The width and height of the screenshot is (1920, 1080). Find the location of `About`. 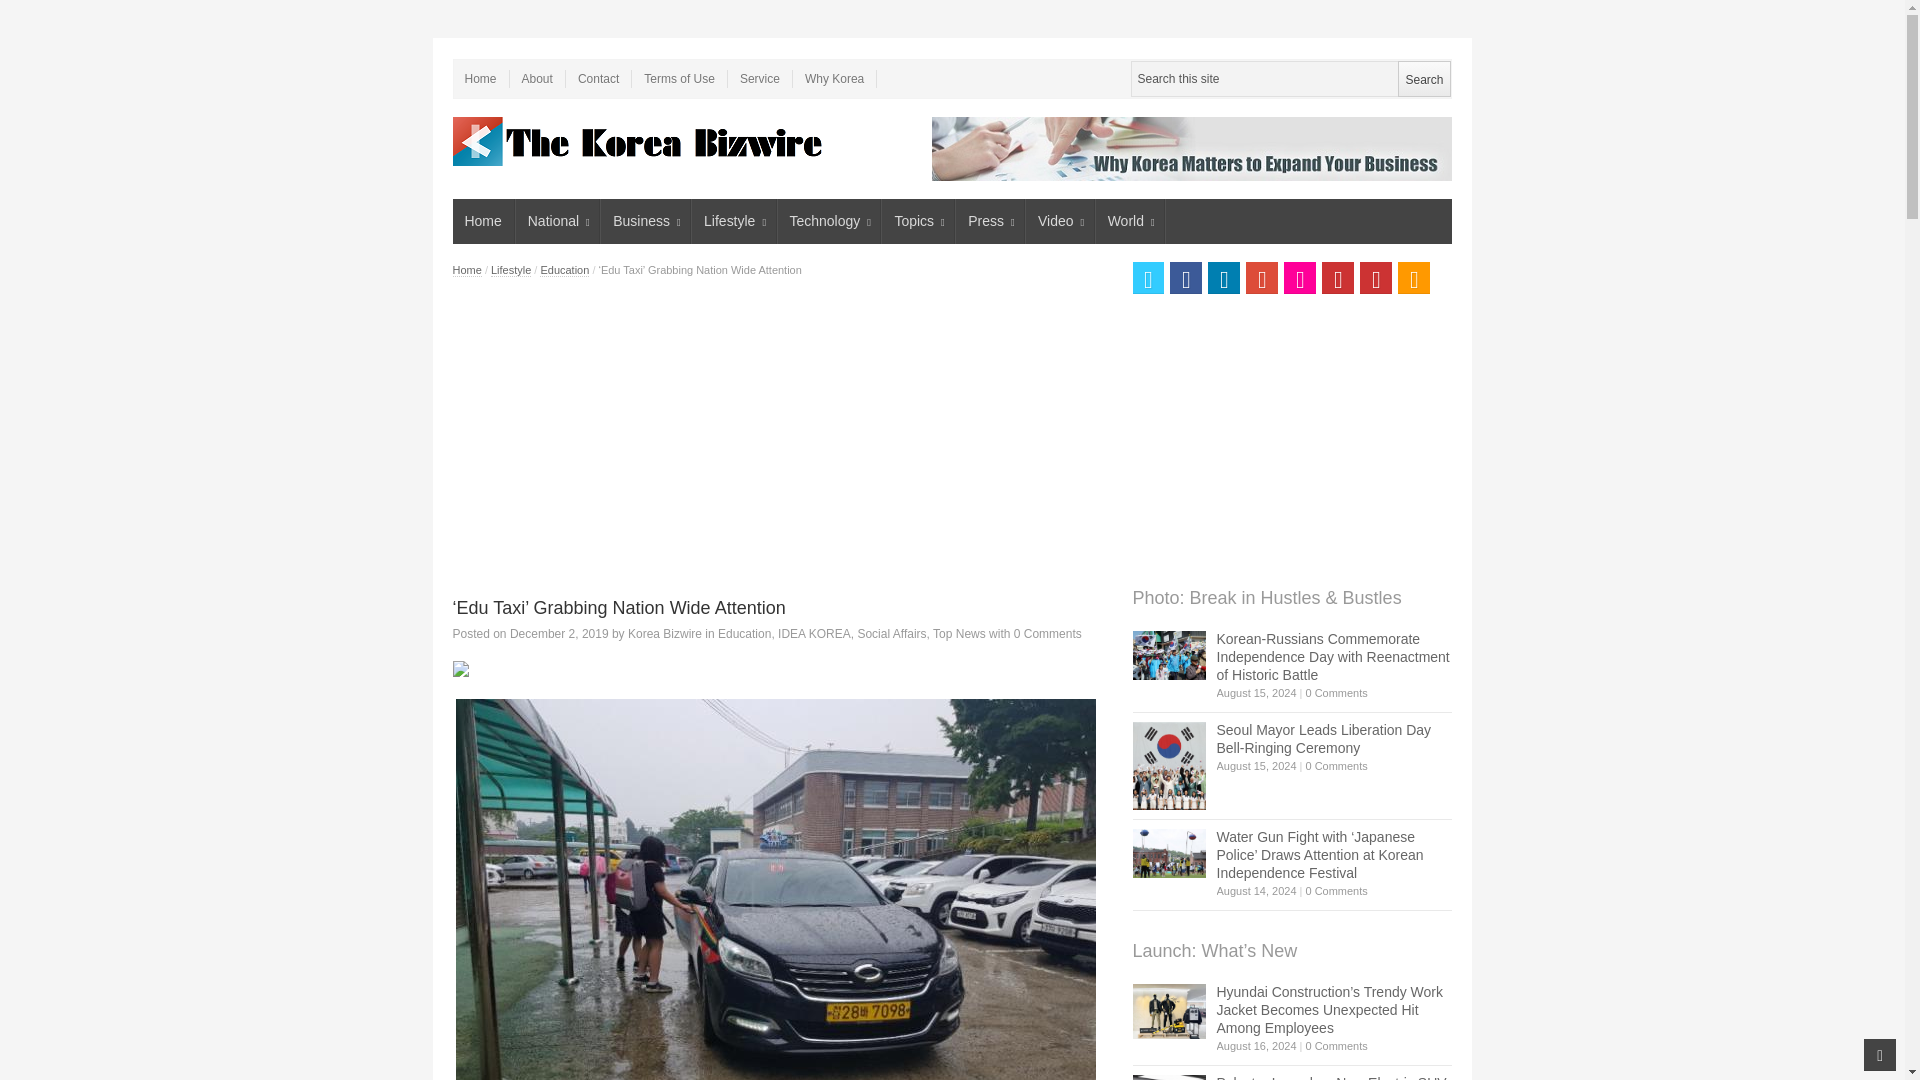

About is located at coordinates (538, 78).